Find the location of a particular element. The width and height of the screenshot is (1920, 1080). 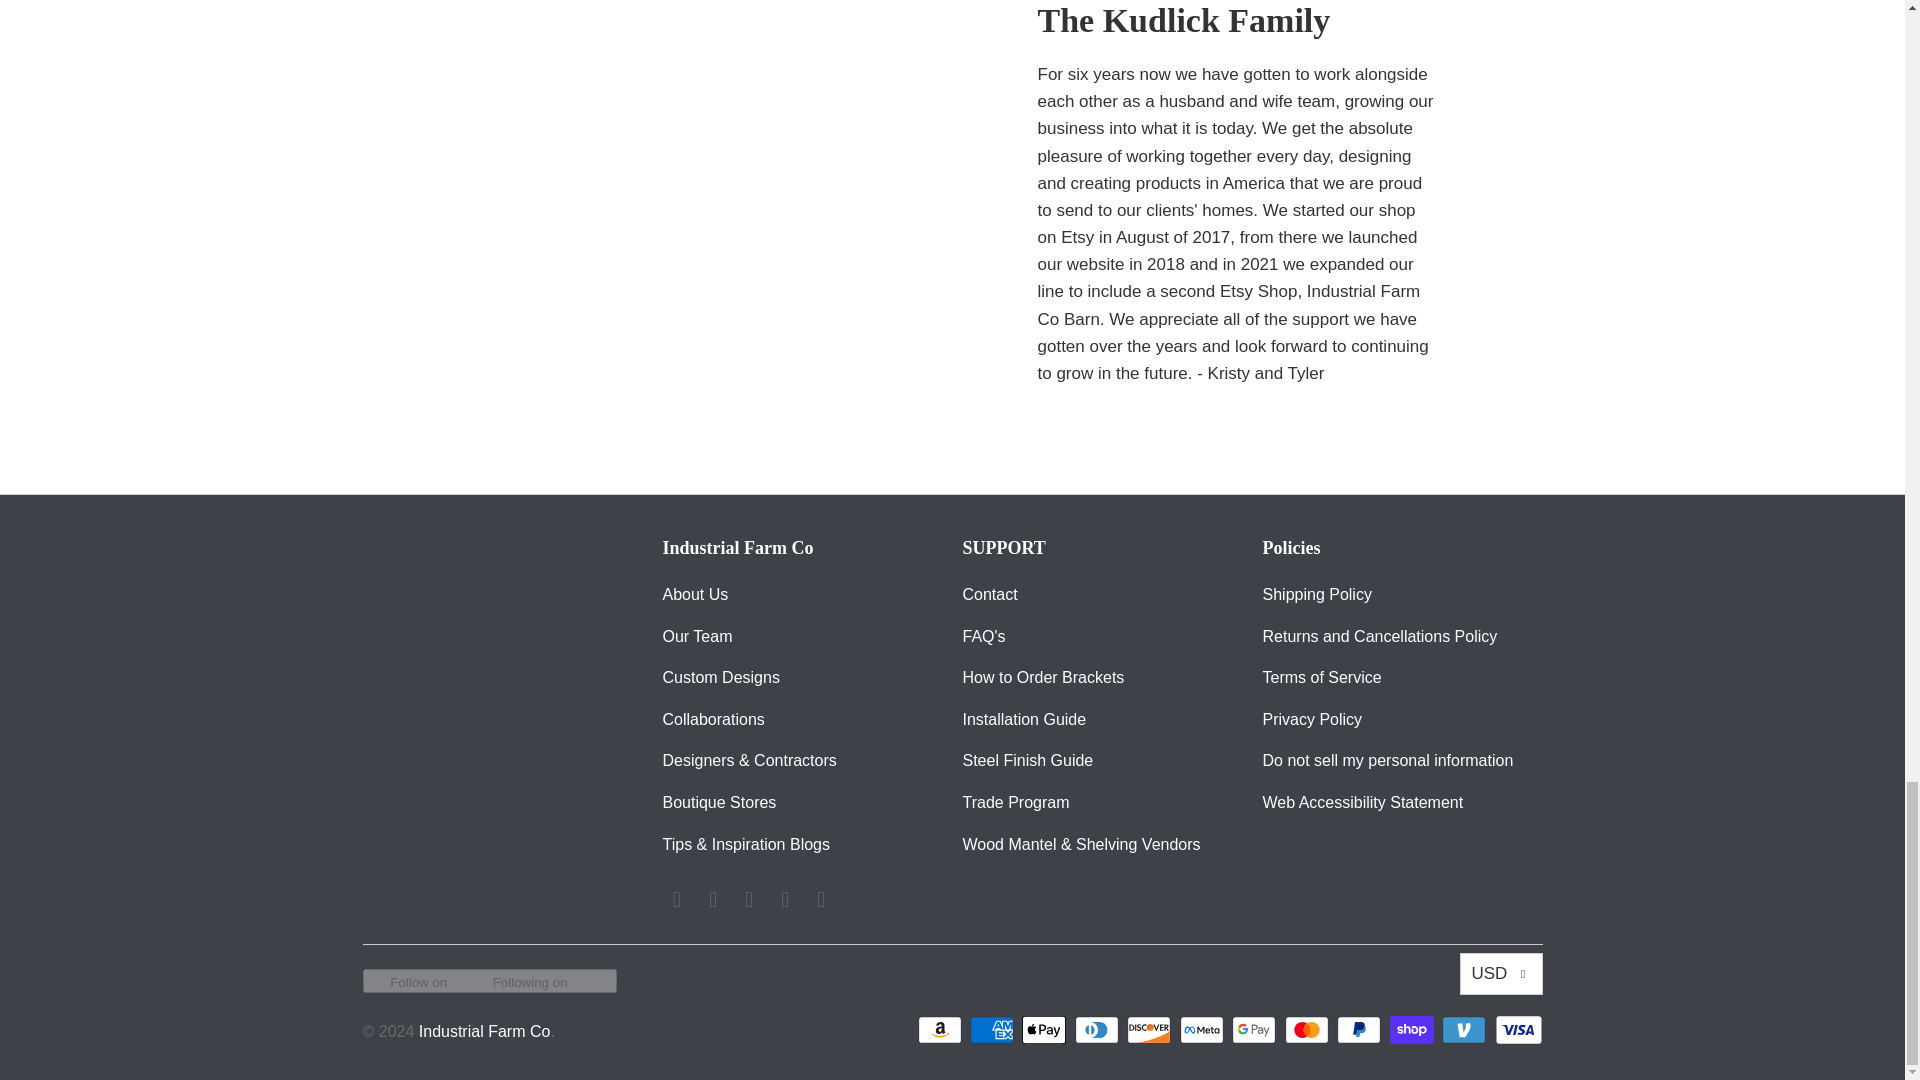

Apple Pay is located at coordinates (1045, 1030).